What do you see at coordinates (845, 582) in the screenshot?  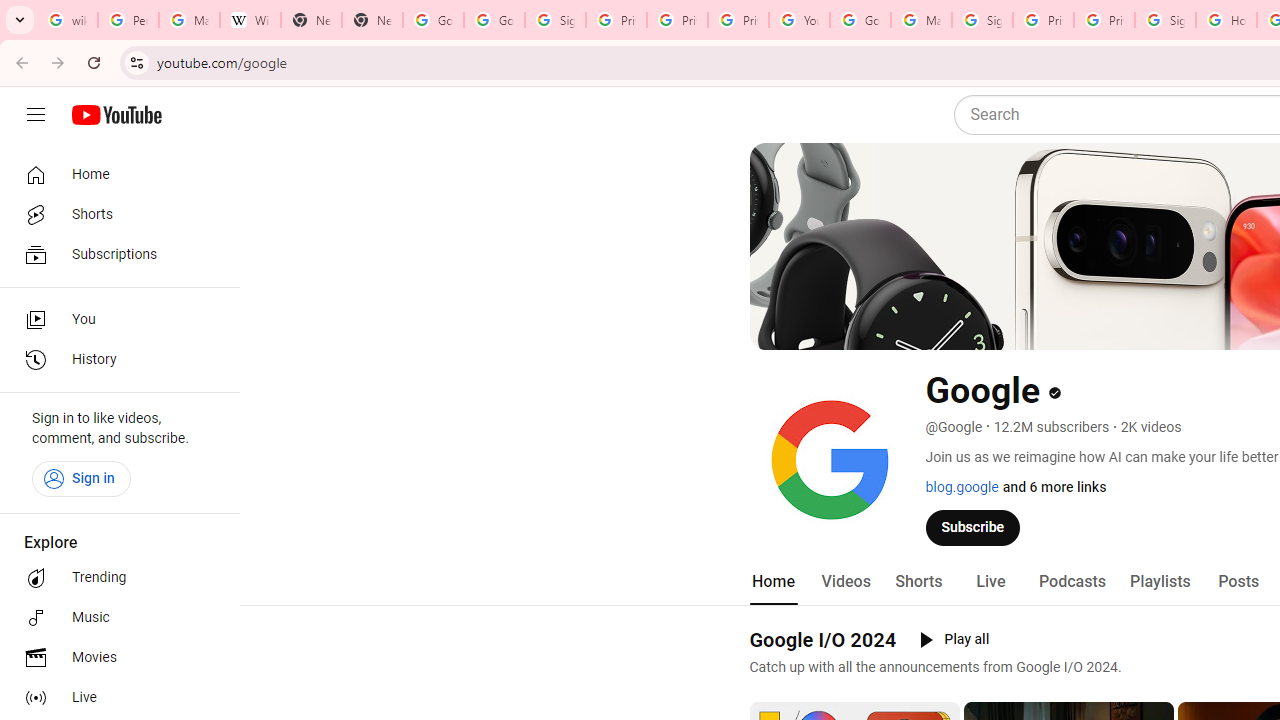 I see `Videos` at bounding box center [845, 582].